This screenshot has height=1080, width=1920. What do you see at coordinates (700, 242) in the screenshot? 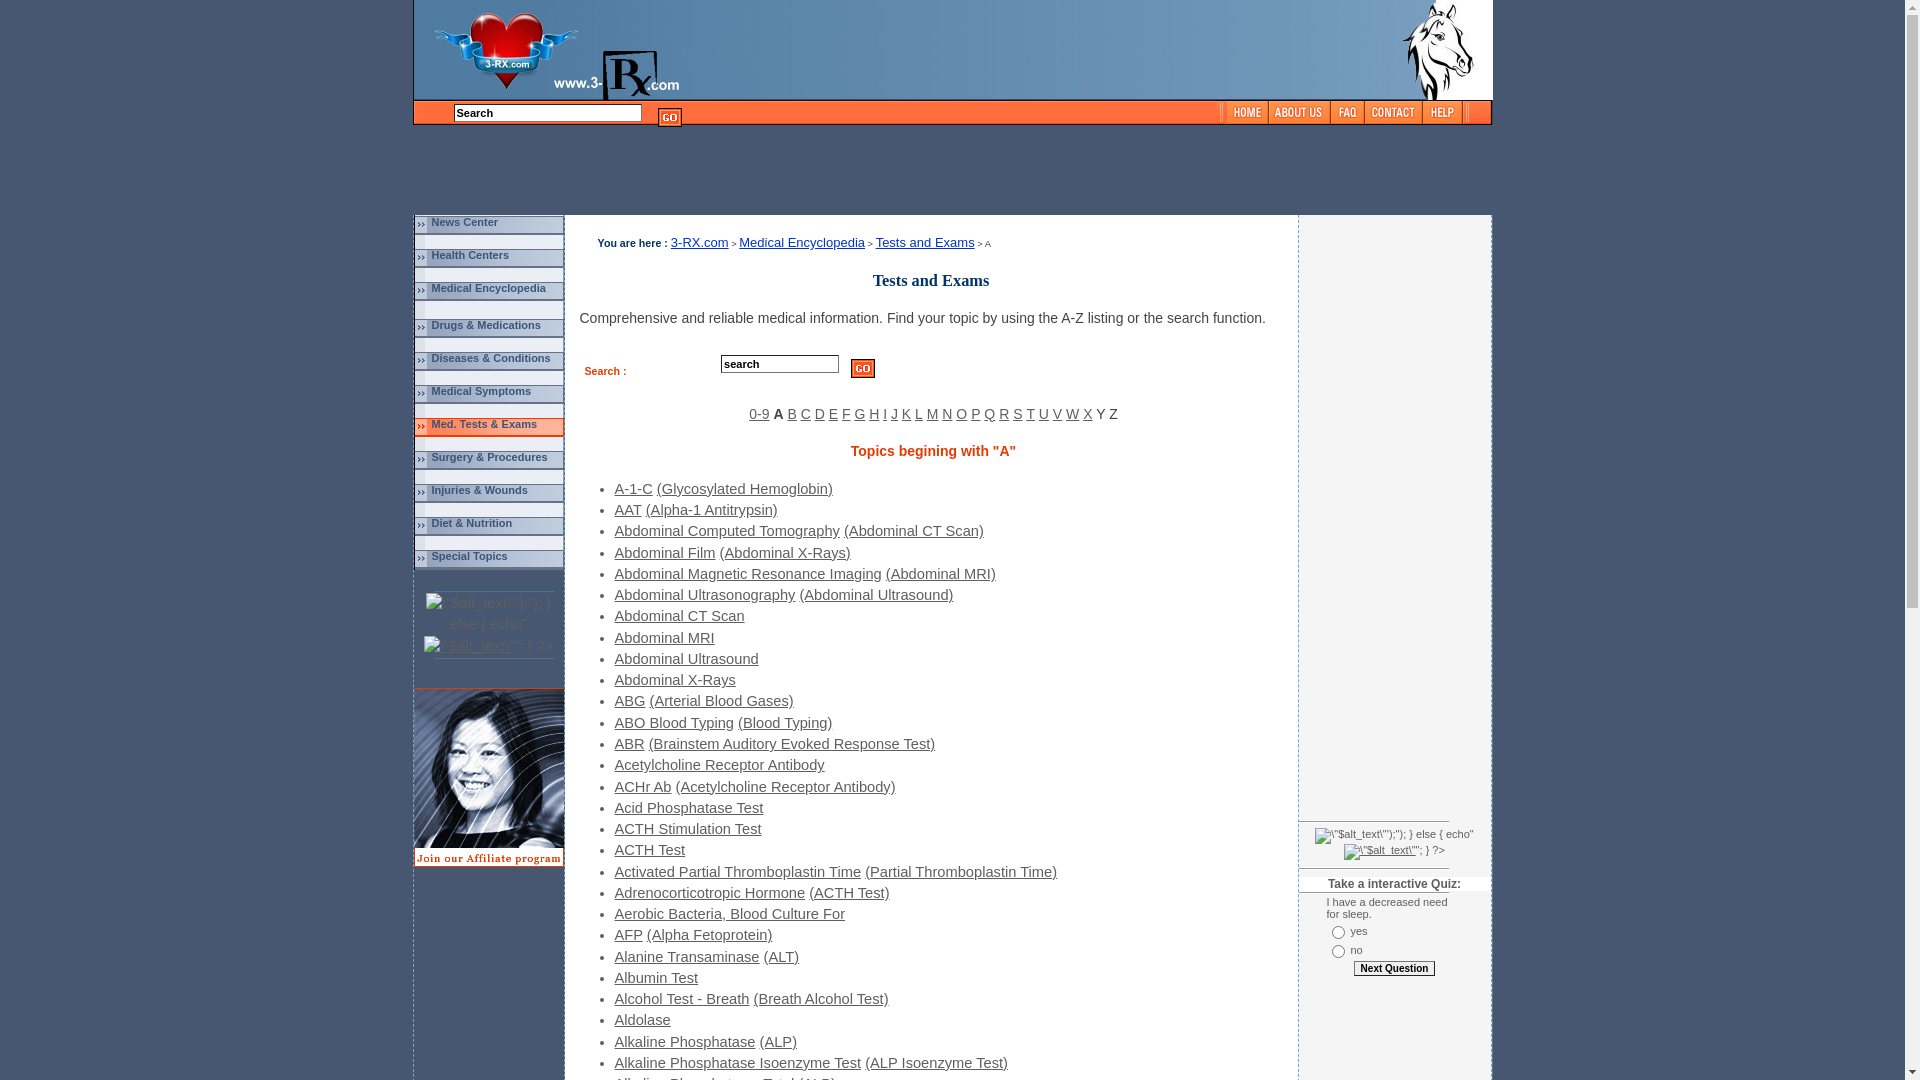
I see `3-RX.com` at bounding box center [700, 242].